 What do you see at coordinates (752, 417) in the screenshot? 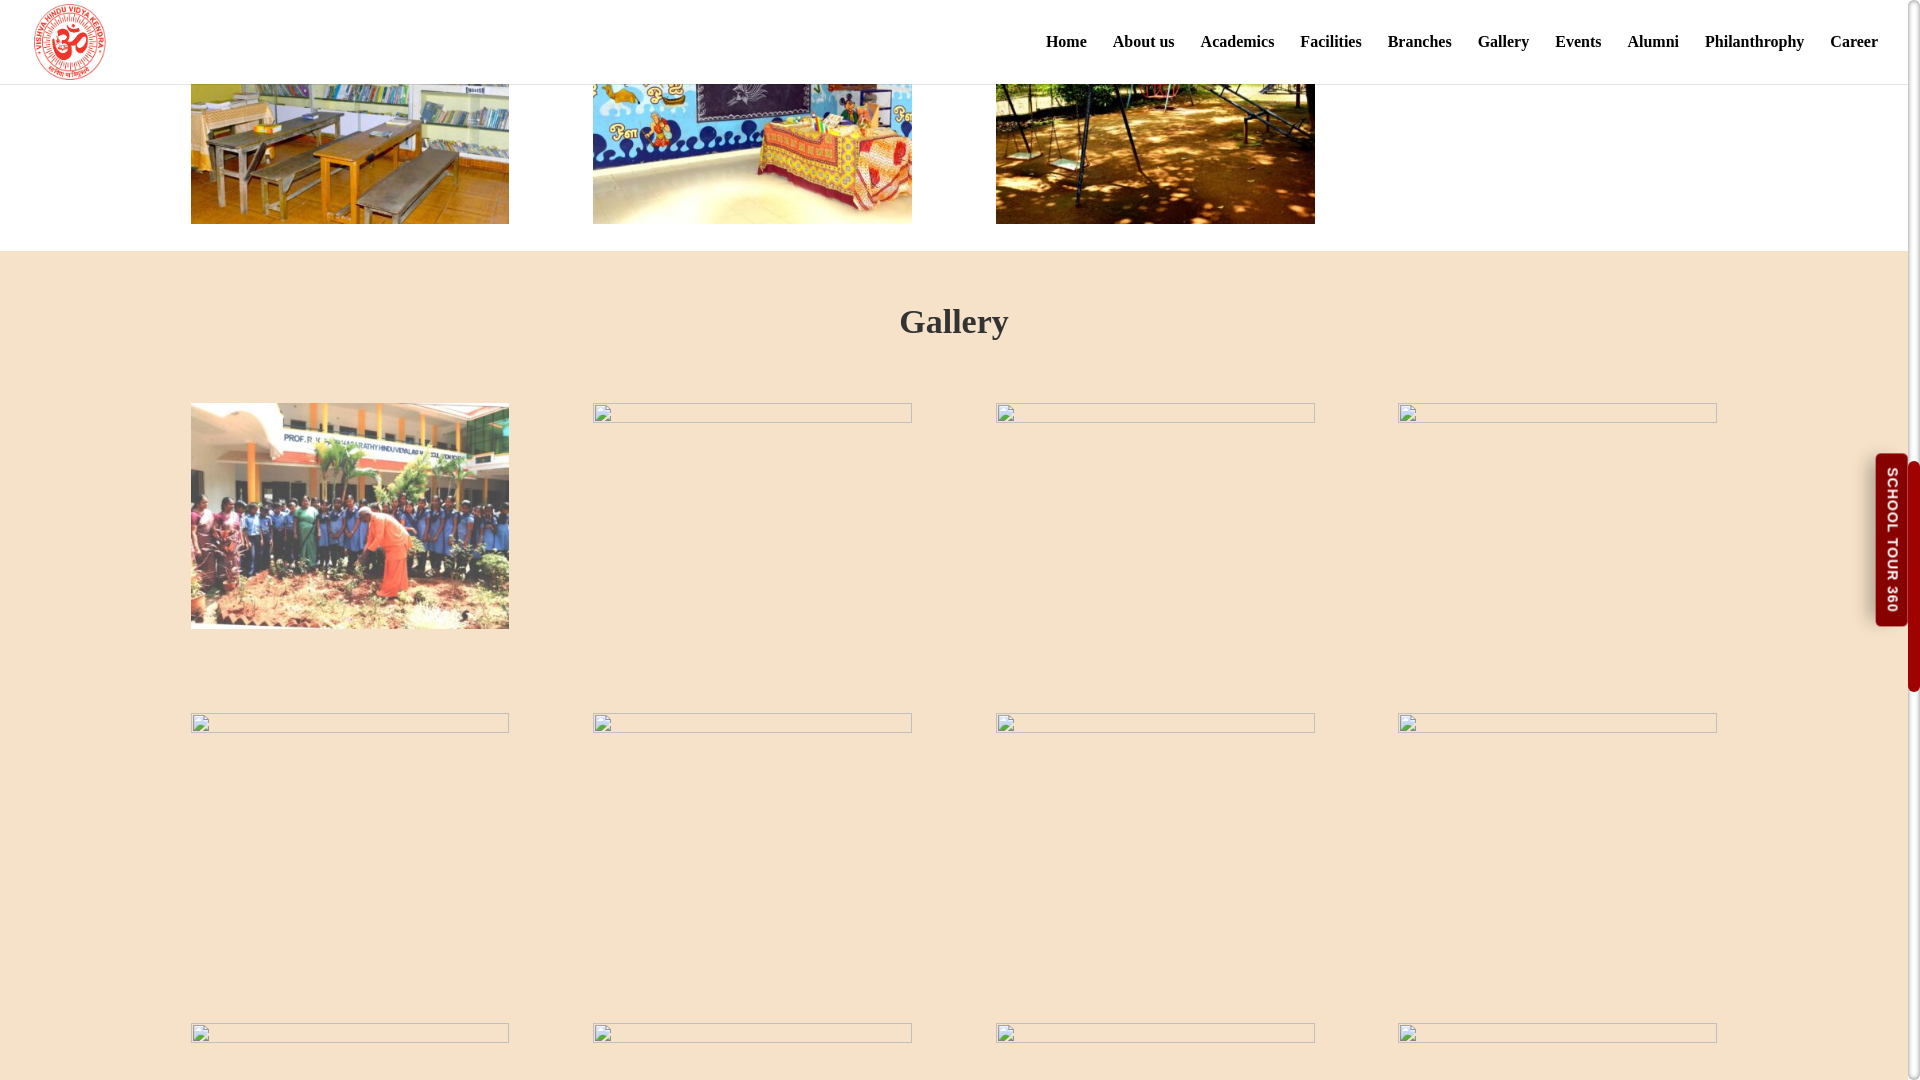
I see `Thiruvilakku Pooja organized during Dusserah` at bounding box center [752, 417].